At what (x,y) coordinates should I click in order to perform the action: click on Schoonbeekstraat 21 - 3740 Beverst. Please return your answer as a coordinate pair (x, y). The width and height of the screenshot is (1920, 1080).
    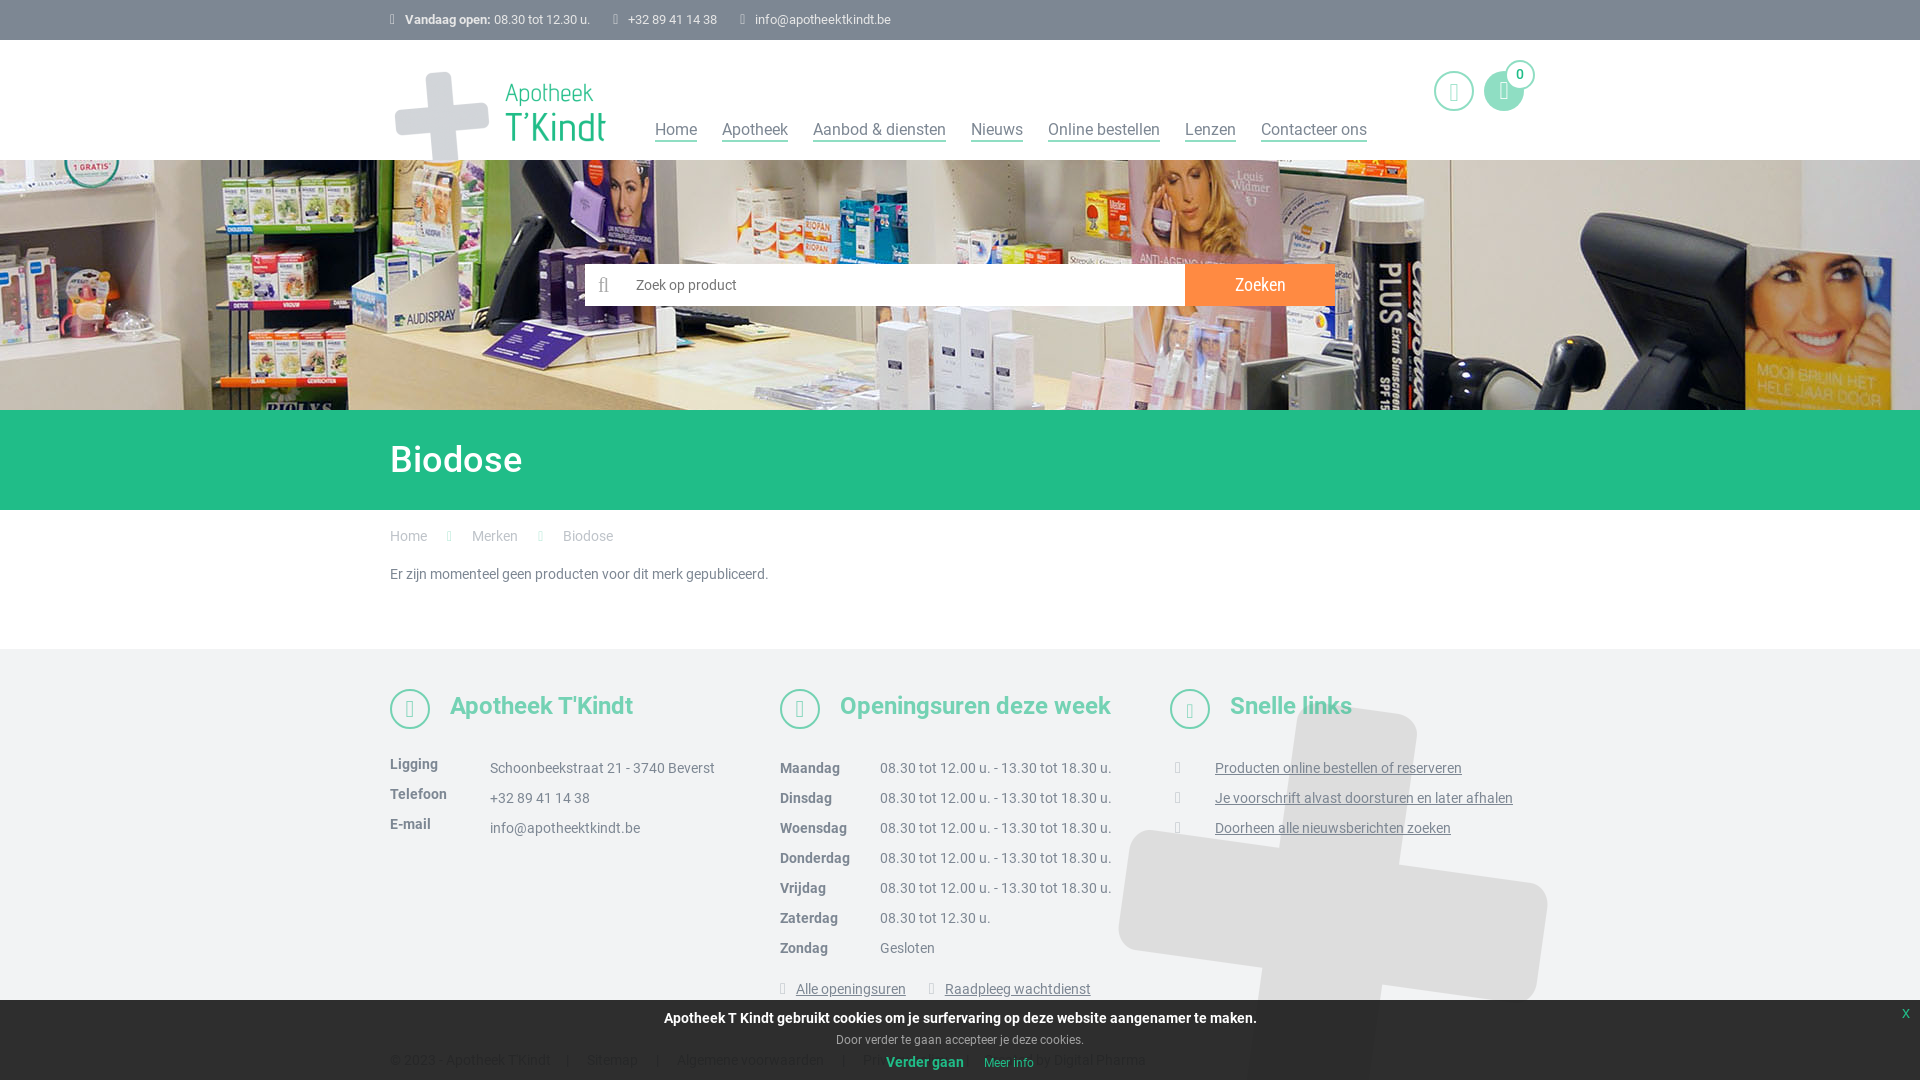
    Looking at the image, I should click on (602, 768).